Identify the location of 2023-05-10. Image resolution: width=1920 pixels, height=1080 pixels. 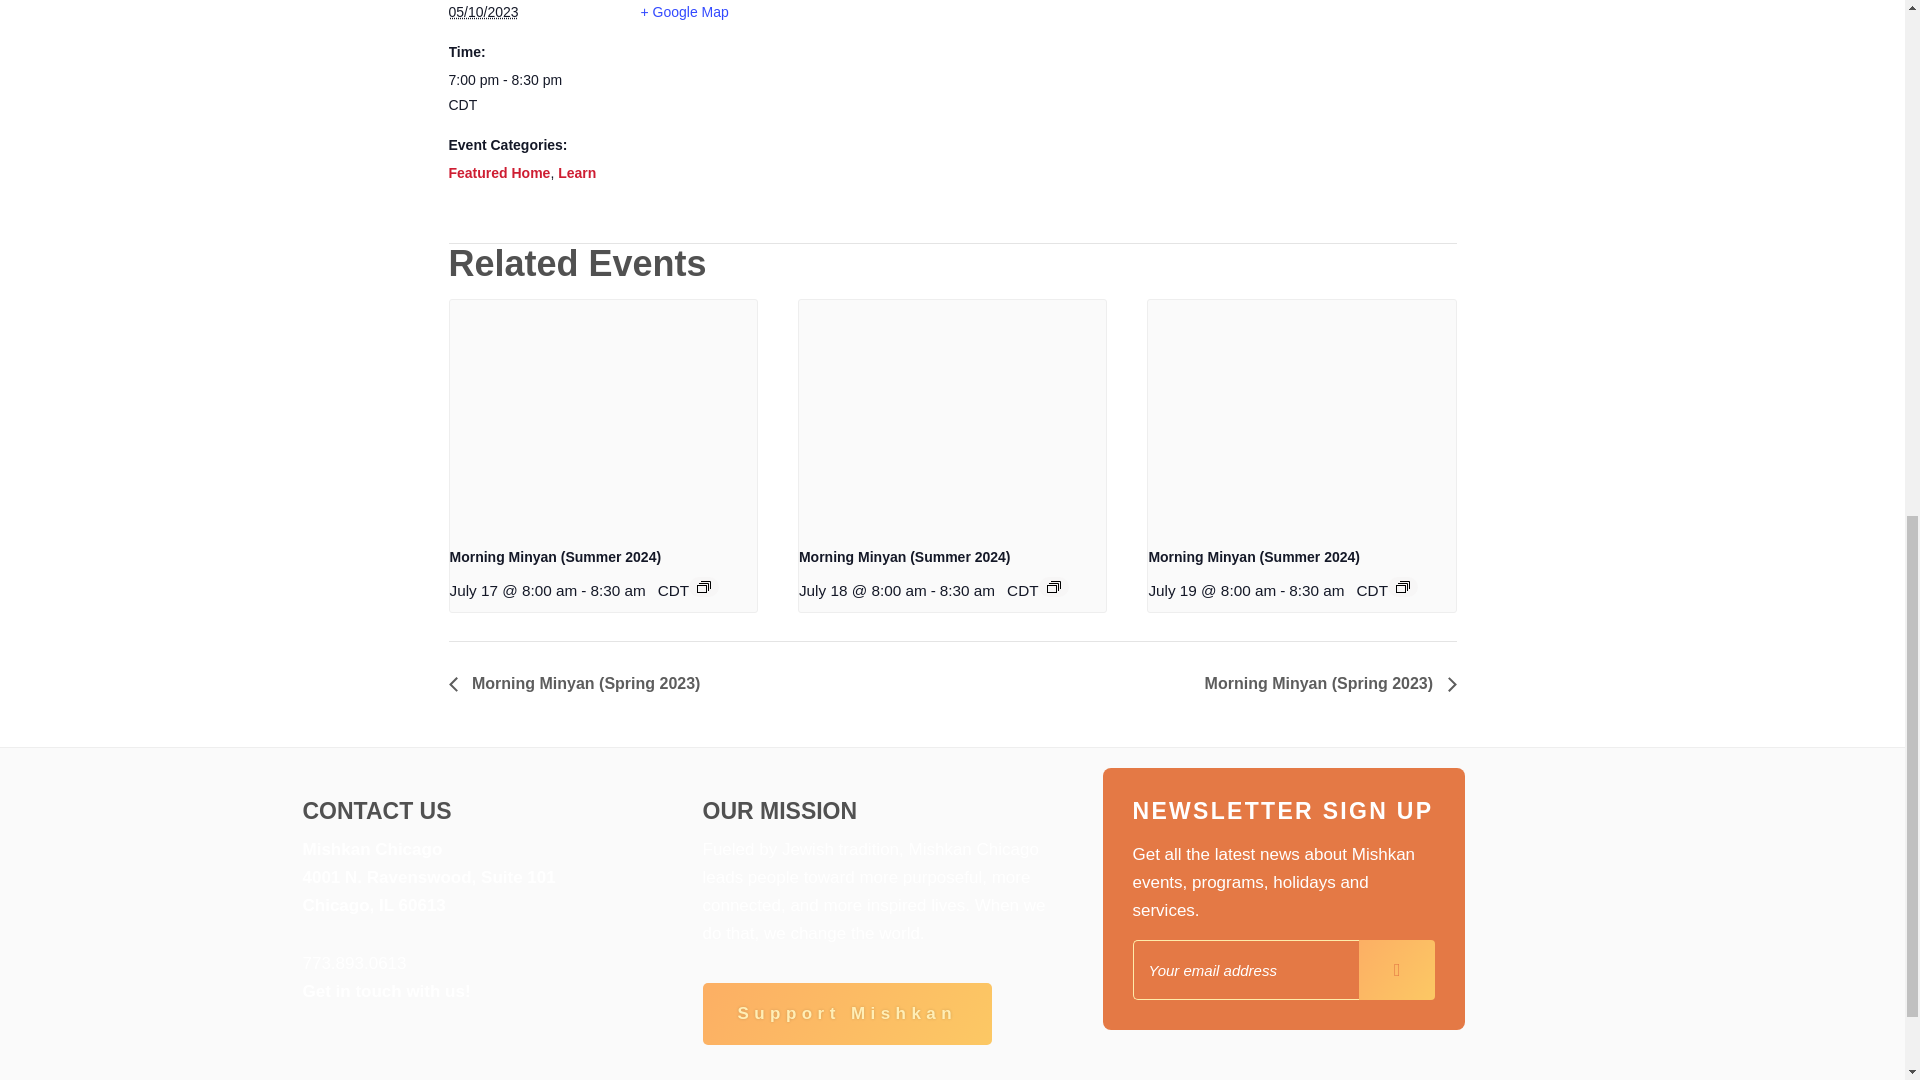
(482, 12).